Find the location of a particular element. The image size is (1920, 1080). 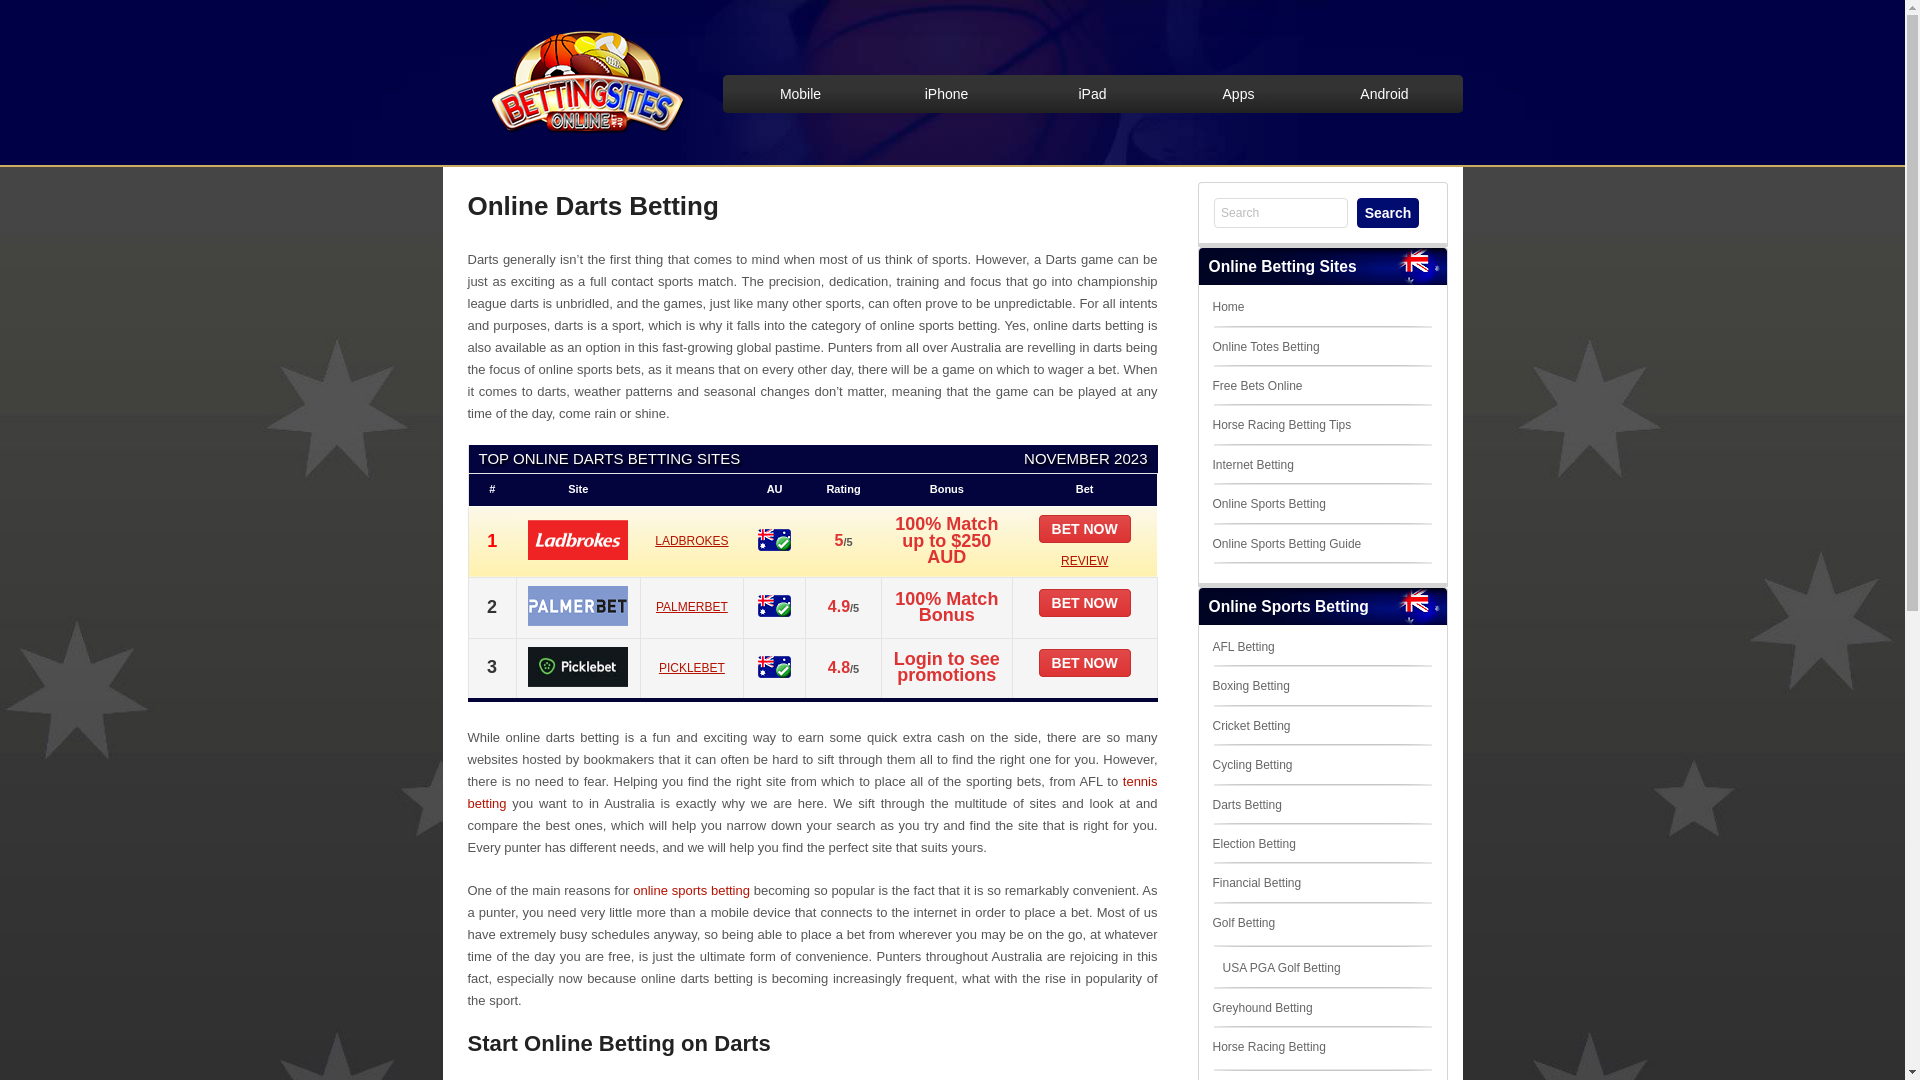

Search is located at coordinates (1388, 213).